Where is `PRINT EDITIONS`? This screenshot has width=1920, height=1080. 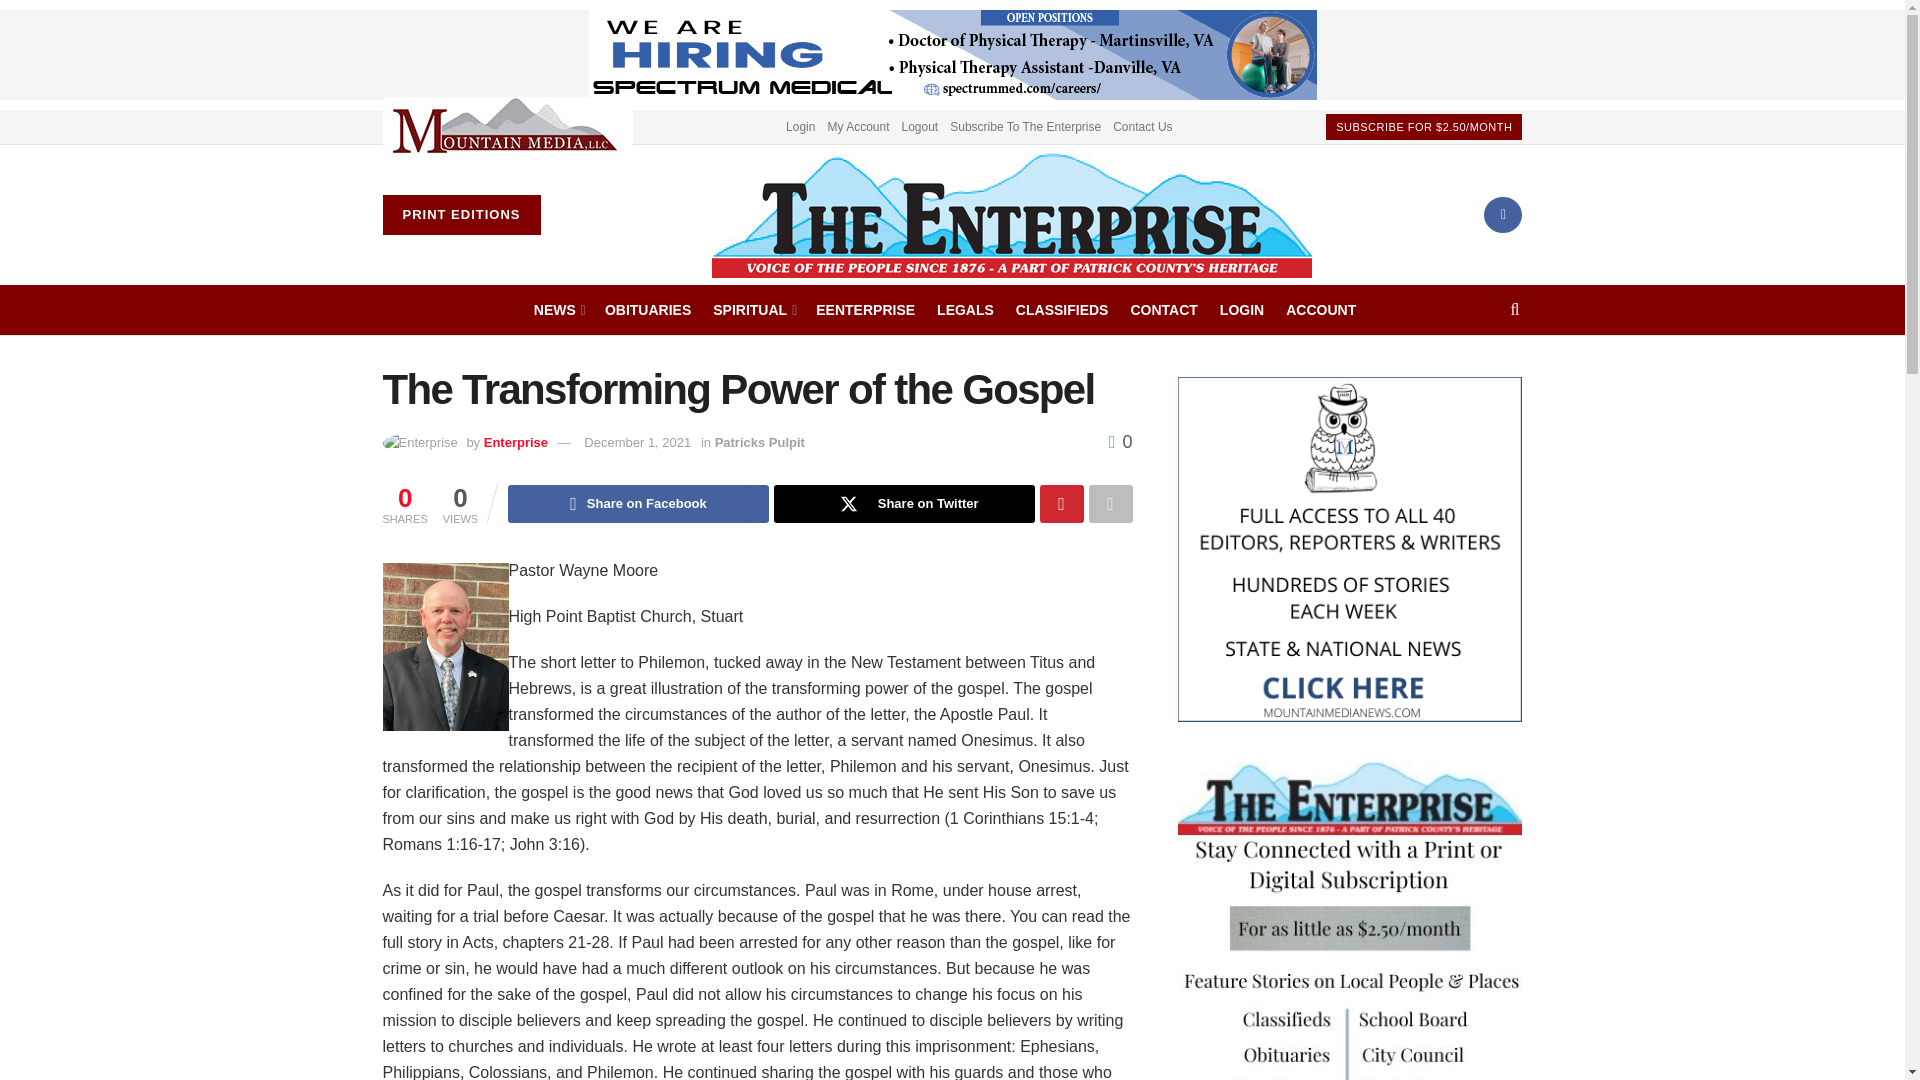 PRINT EDITIONS is located at coordinates (460, 215).